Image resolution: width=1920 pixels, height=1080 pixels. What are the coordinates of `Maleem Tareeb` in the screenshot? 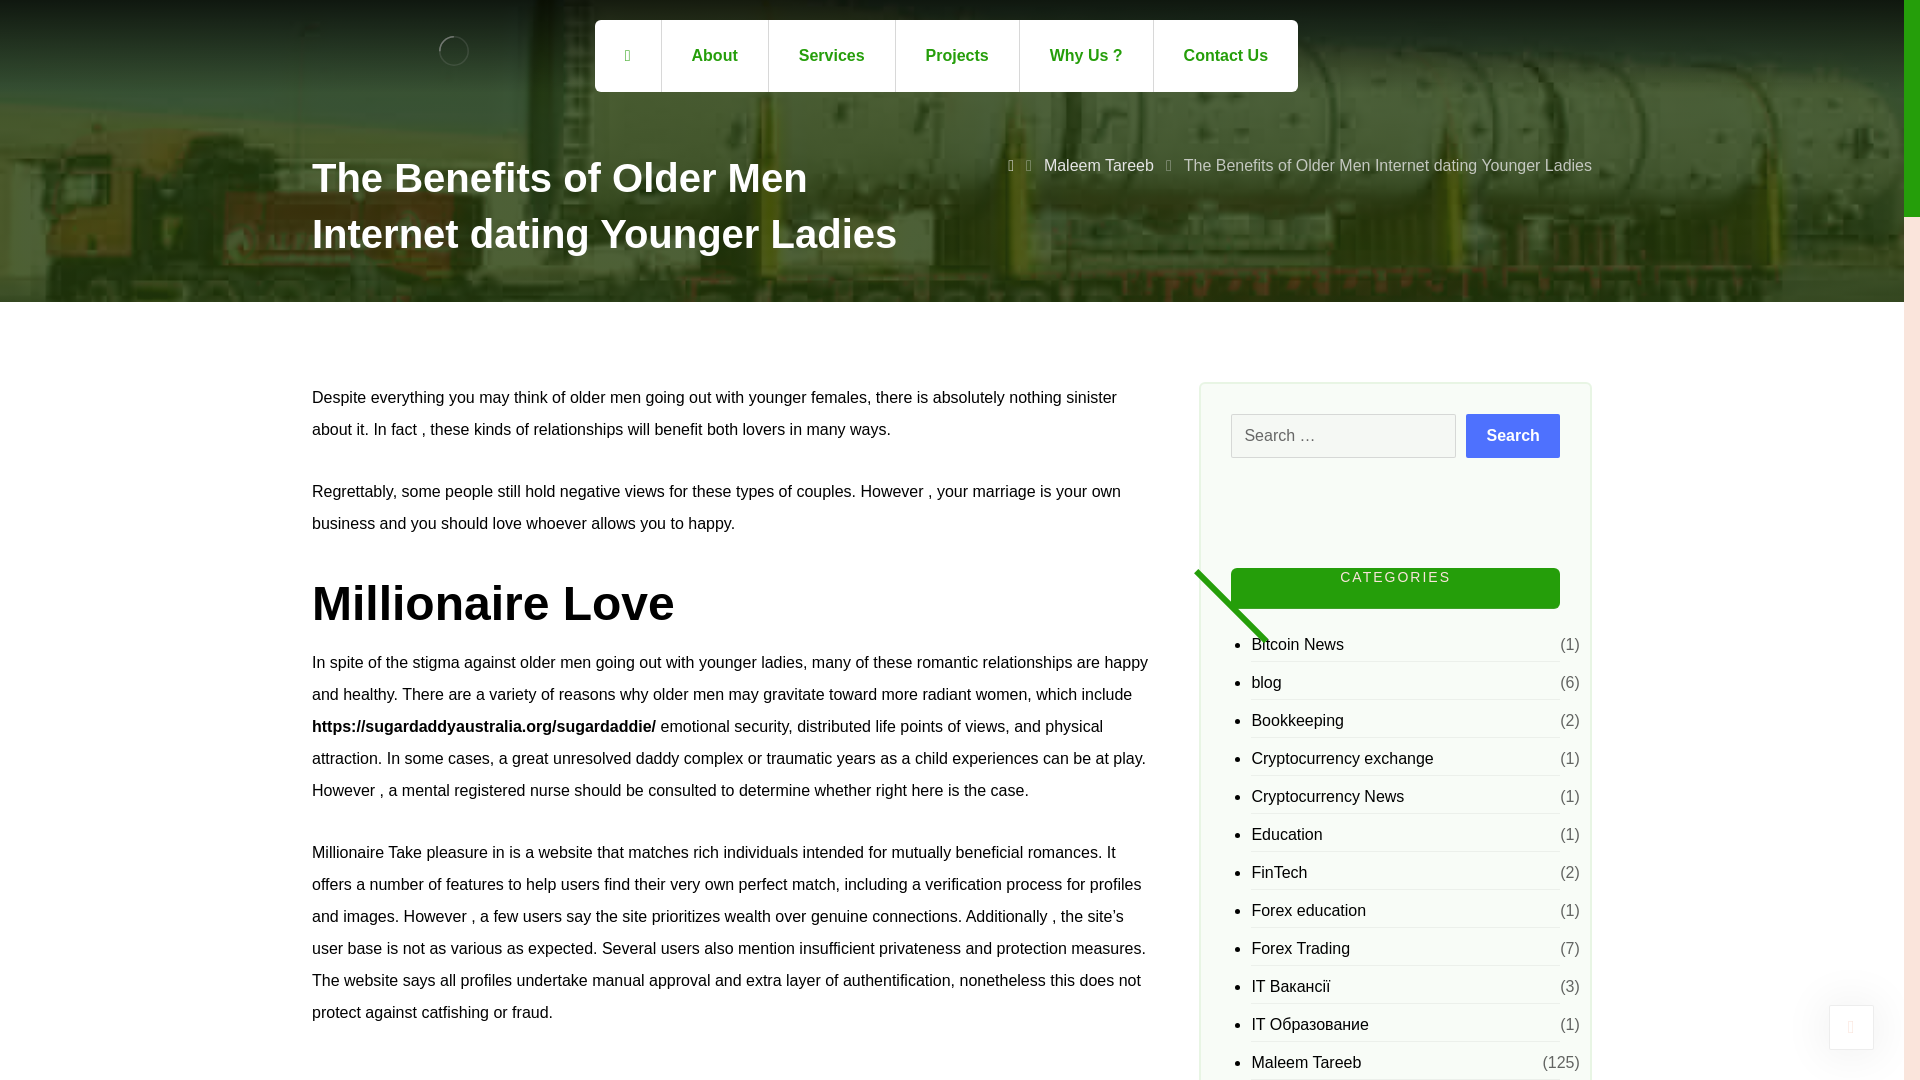 It's located at (1098, 164).